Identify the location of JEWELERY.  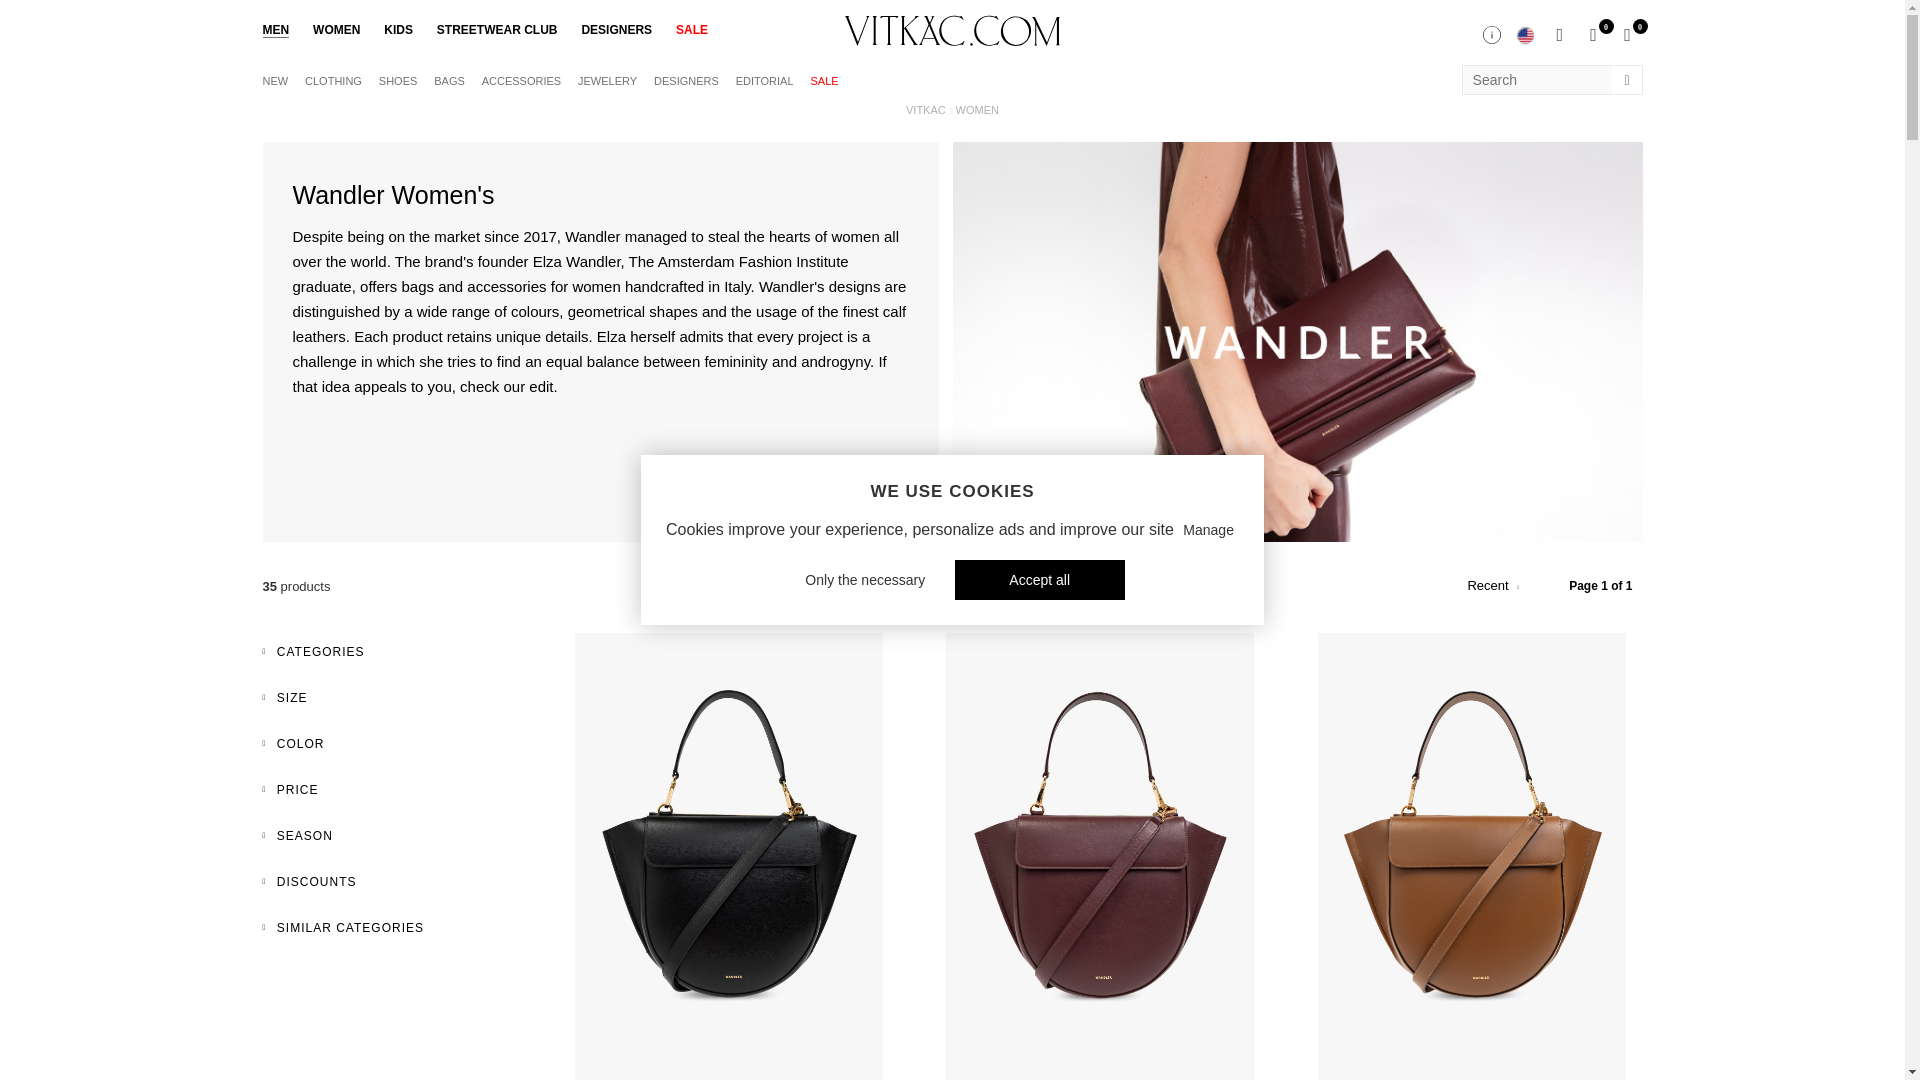
(607, 80).